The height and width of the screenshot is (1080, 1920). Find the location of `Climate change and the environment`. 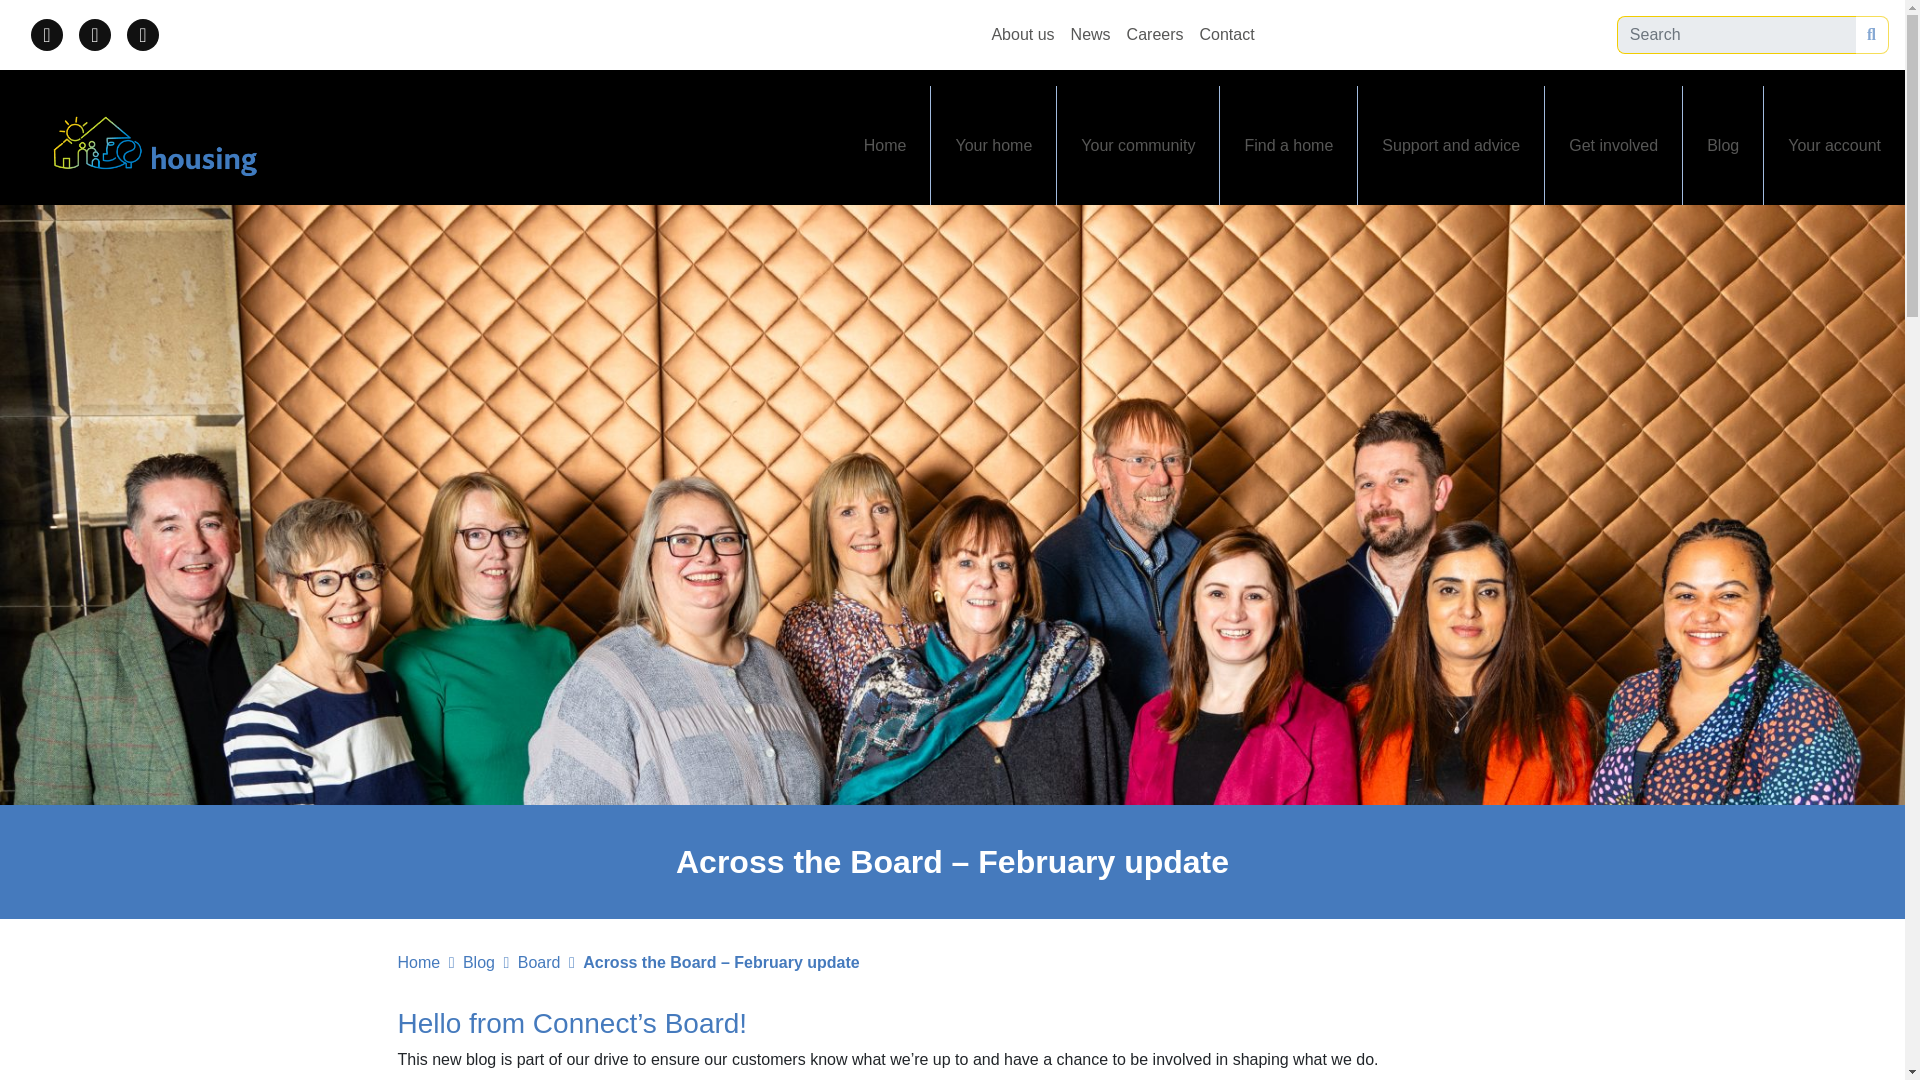

Climate change and the environment is located at coordinates (1204, 218).